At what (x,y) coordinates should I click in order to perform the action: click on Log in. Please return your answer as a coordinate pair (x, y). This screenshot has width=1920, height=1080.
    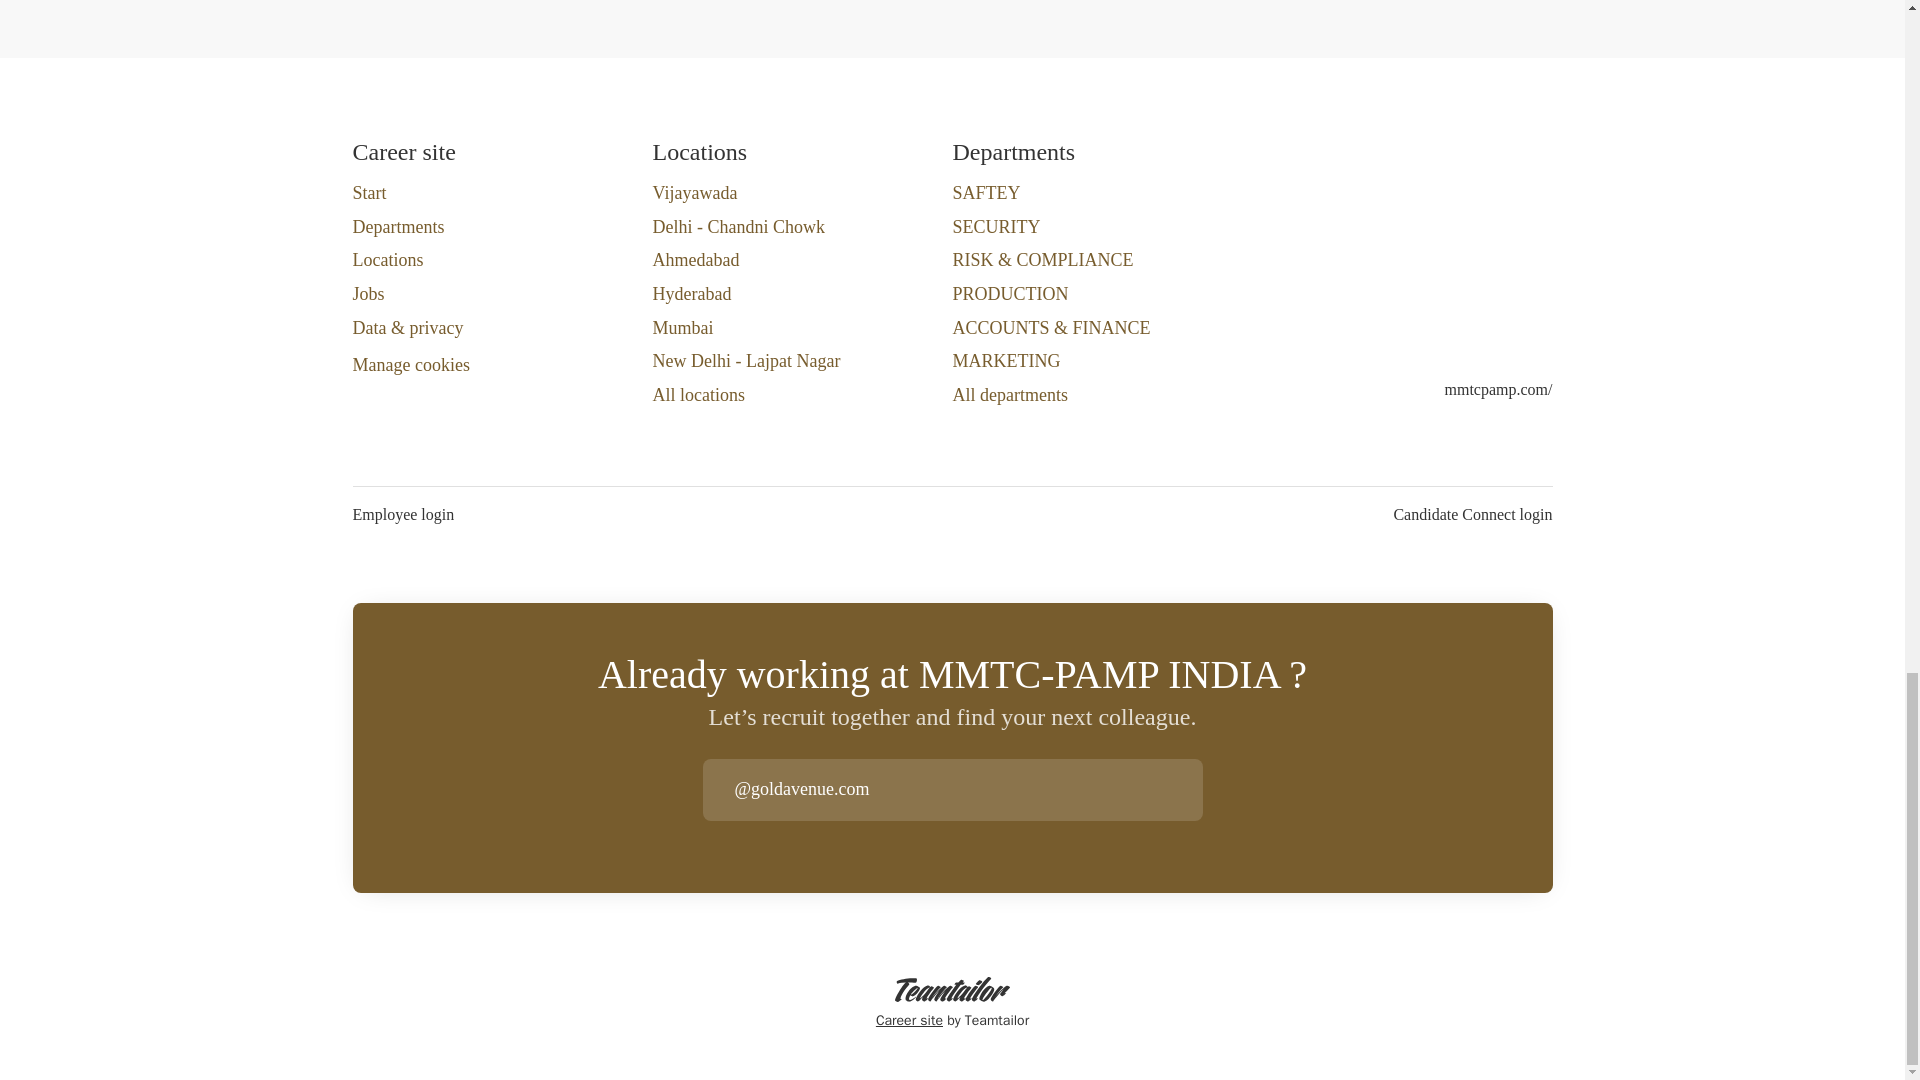
    Looking at the image, I should click on (1186, 790).